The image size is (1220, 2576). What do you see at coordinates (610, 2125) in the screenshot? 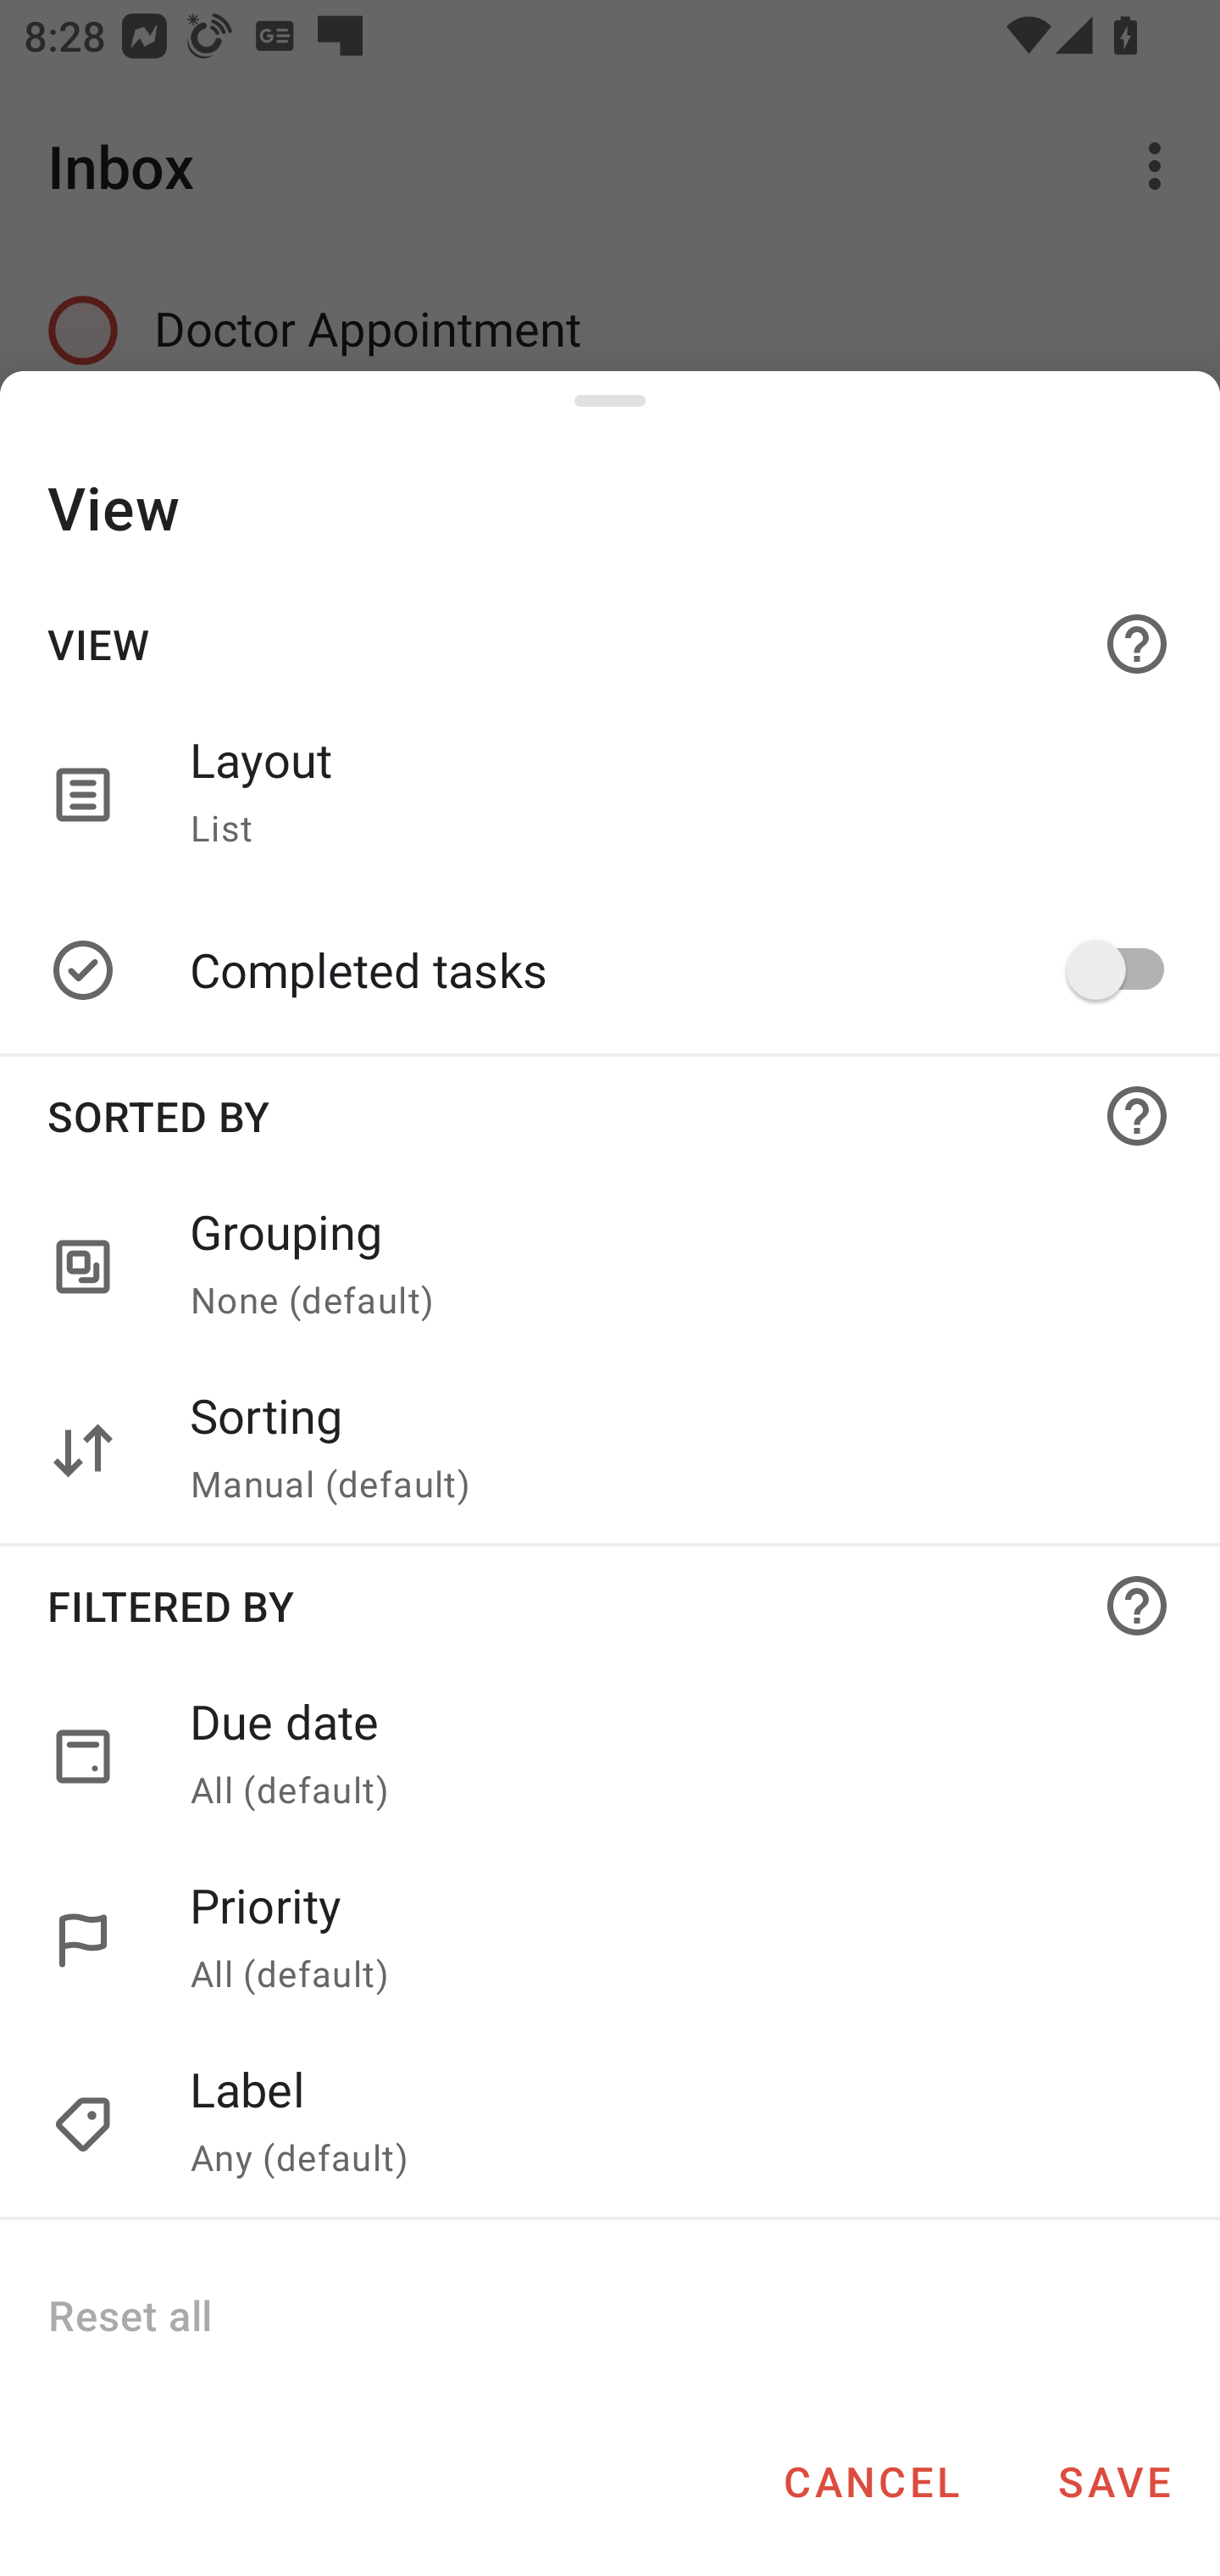
I see `Label Any (default)` at bounding box center [610, 2125].